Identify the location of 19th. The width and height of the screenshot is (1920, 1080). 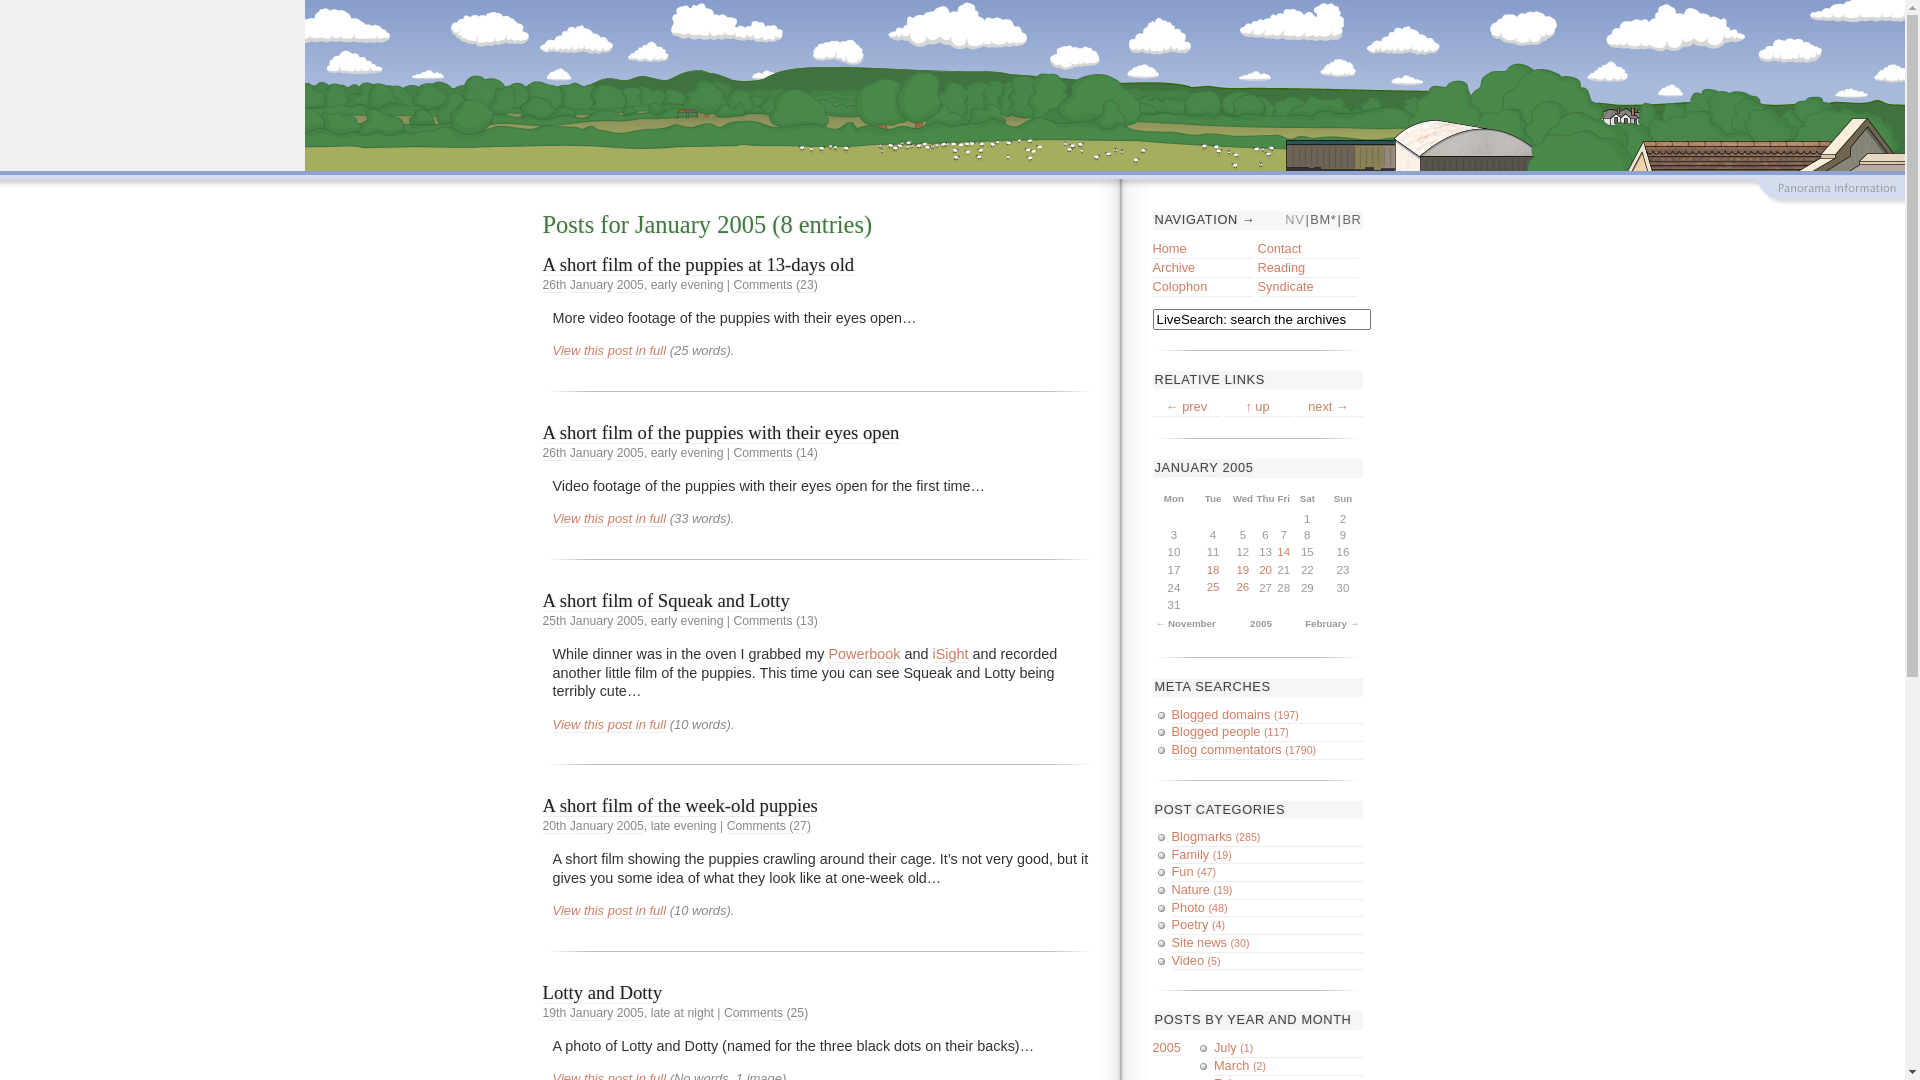
(554, 1014).